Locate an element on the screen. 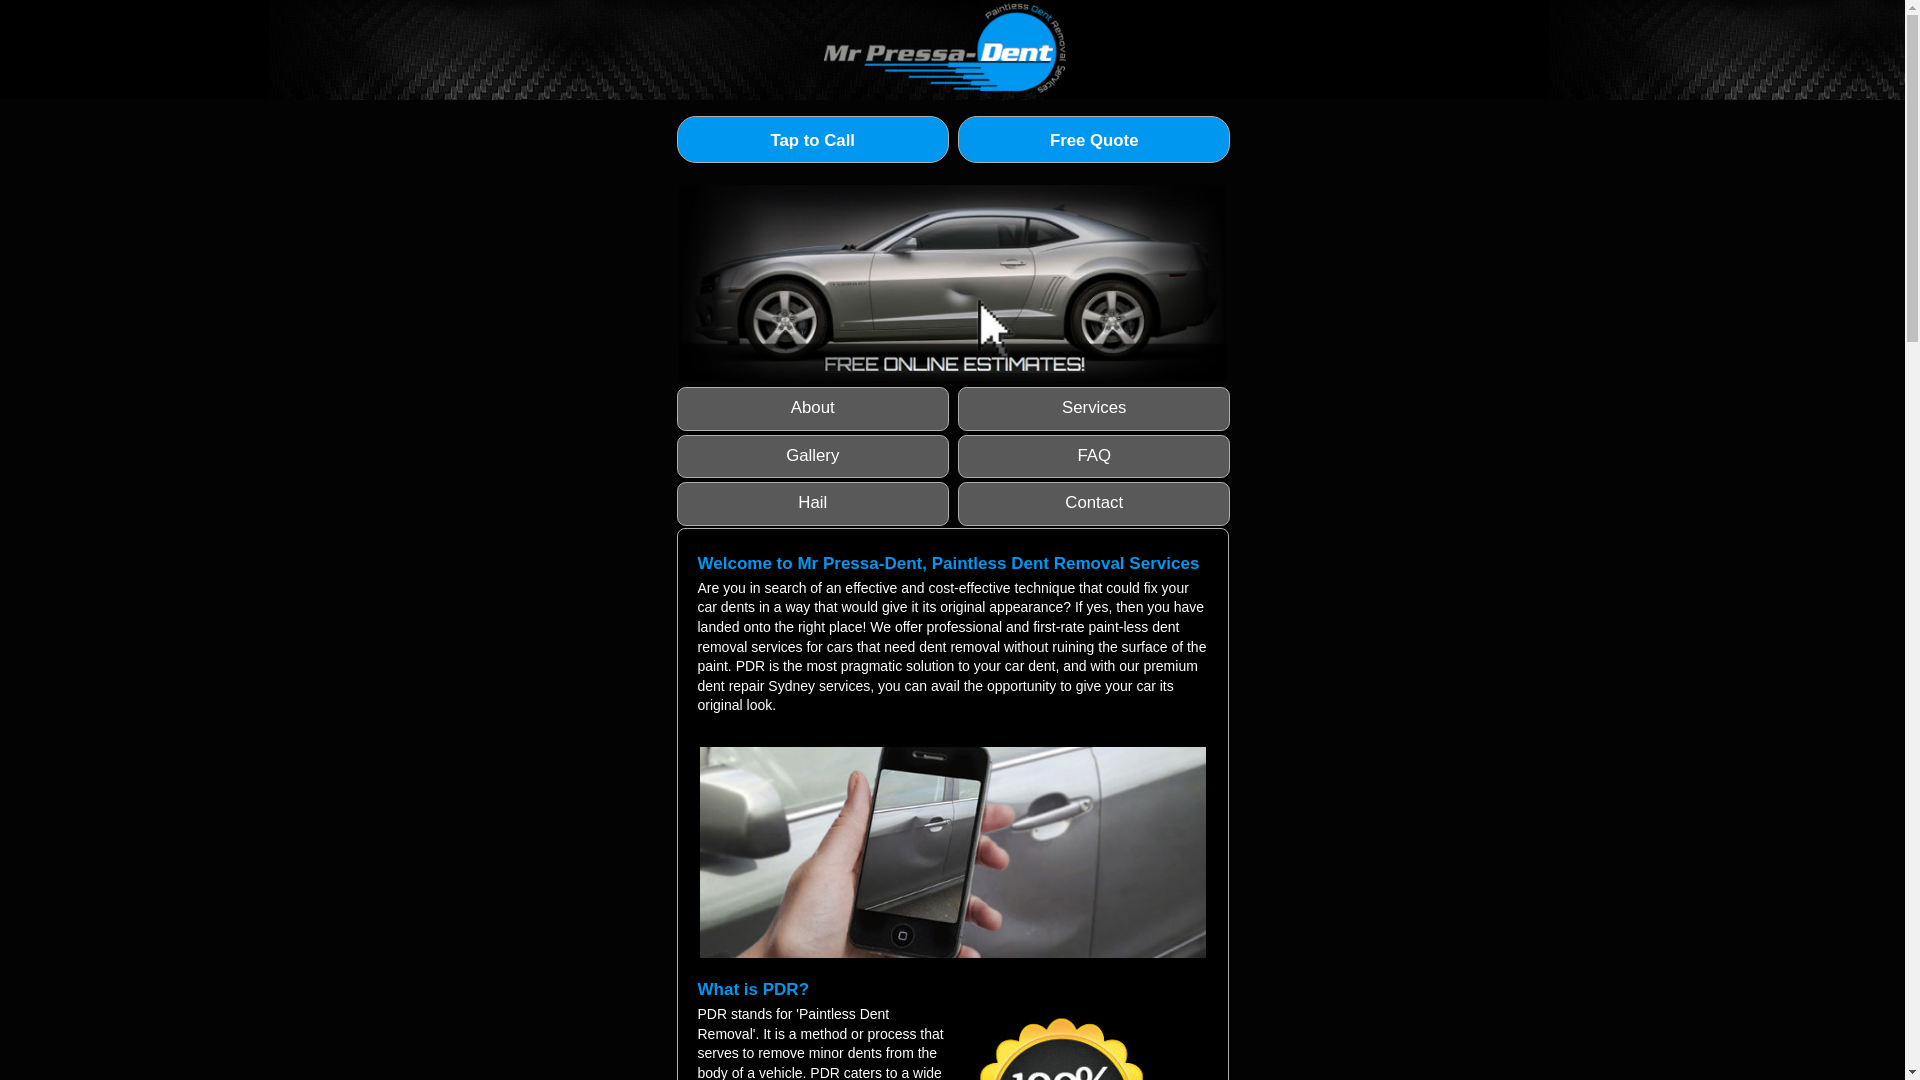 The width and height of the screenshot is (1920, 1080). Free Quote is located at coordinates (1094, 140).